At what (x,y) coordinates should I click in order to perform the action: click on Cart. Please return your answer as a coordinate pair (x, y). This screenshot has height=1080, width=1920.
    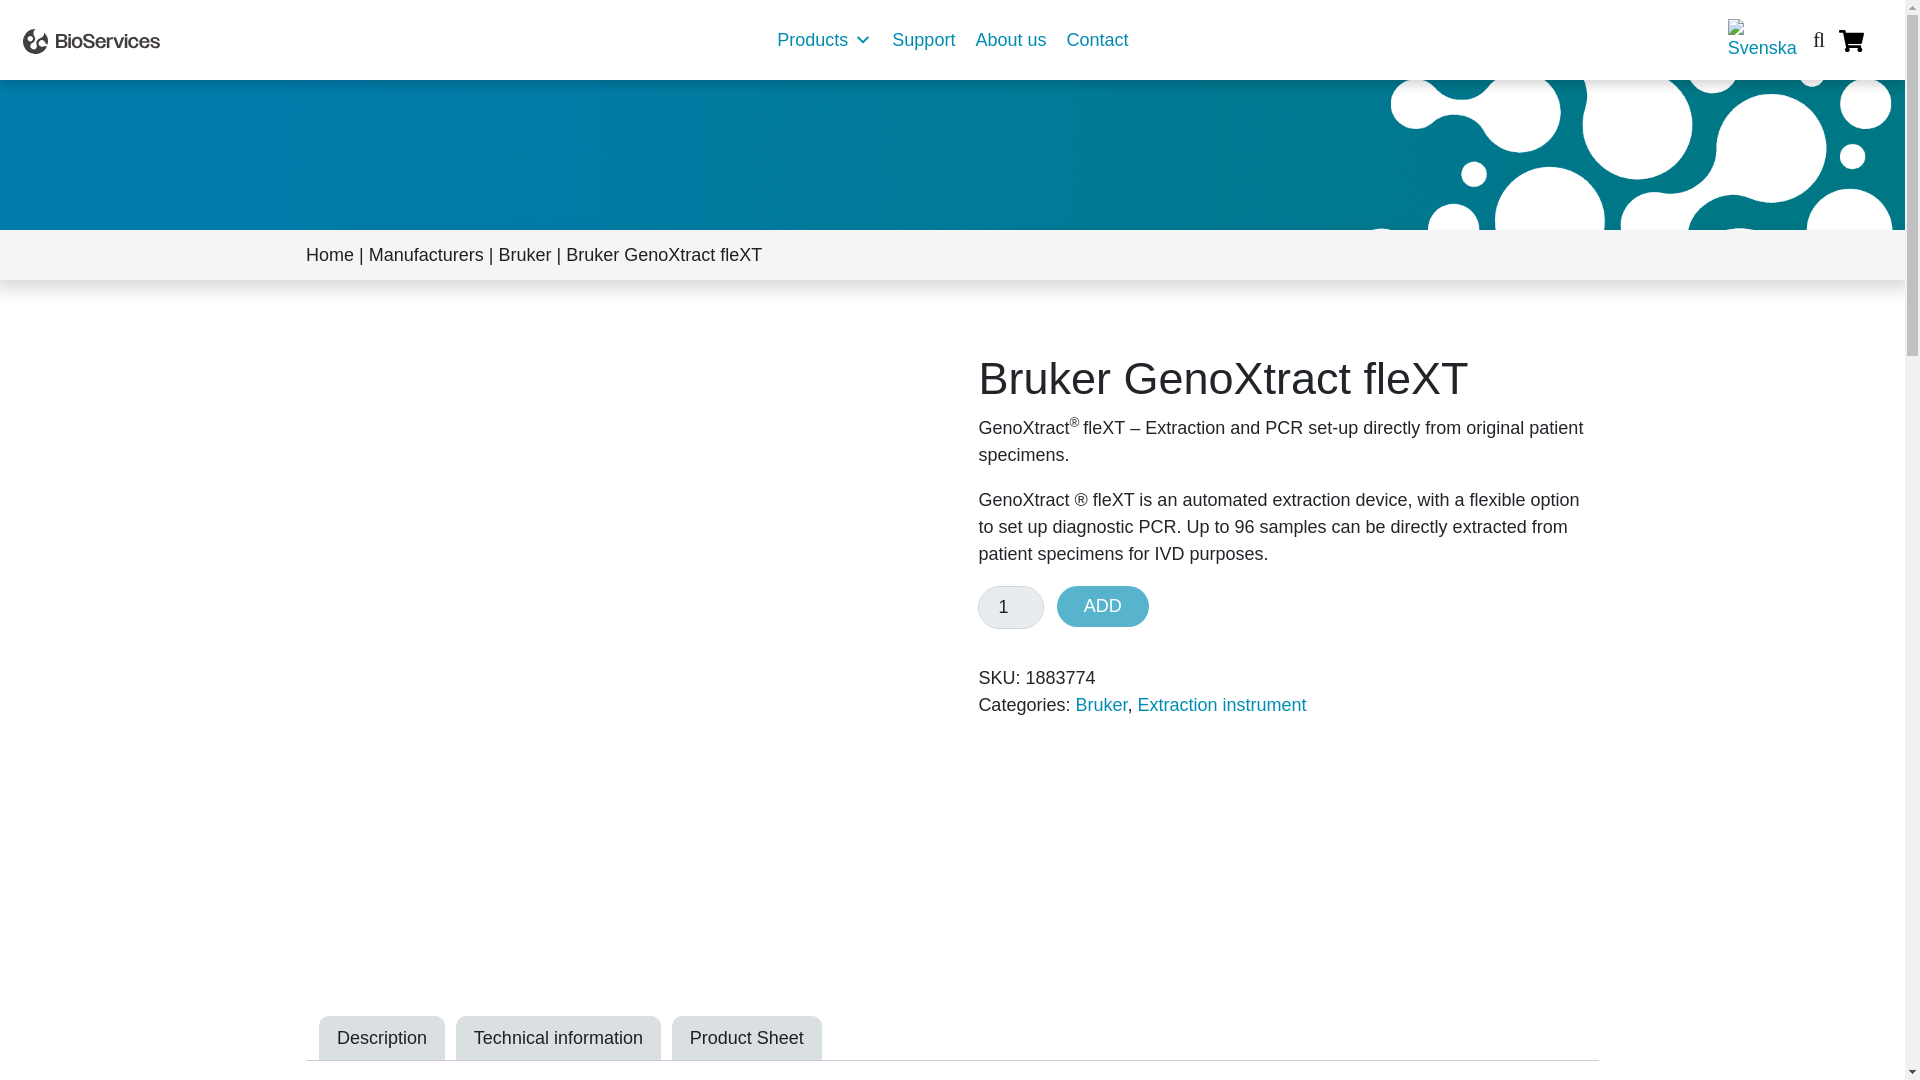
    Looking at the image, I should click on (1852, 37).